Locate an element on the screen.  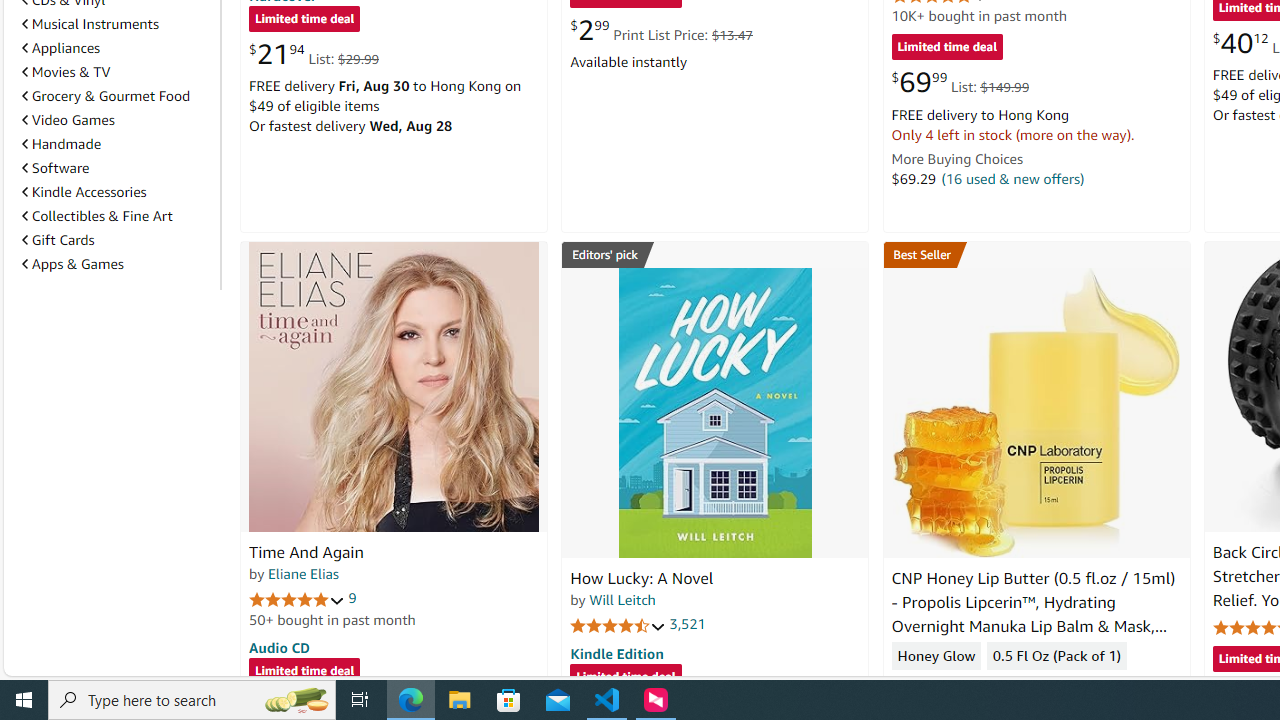
Audio CD is located at coordinates (279, 646).